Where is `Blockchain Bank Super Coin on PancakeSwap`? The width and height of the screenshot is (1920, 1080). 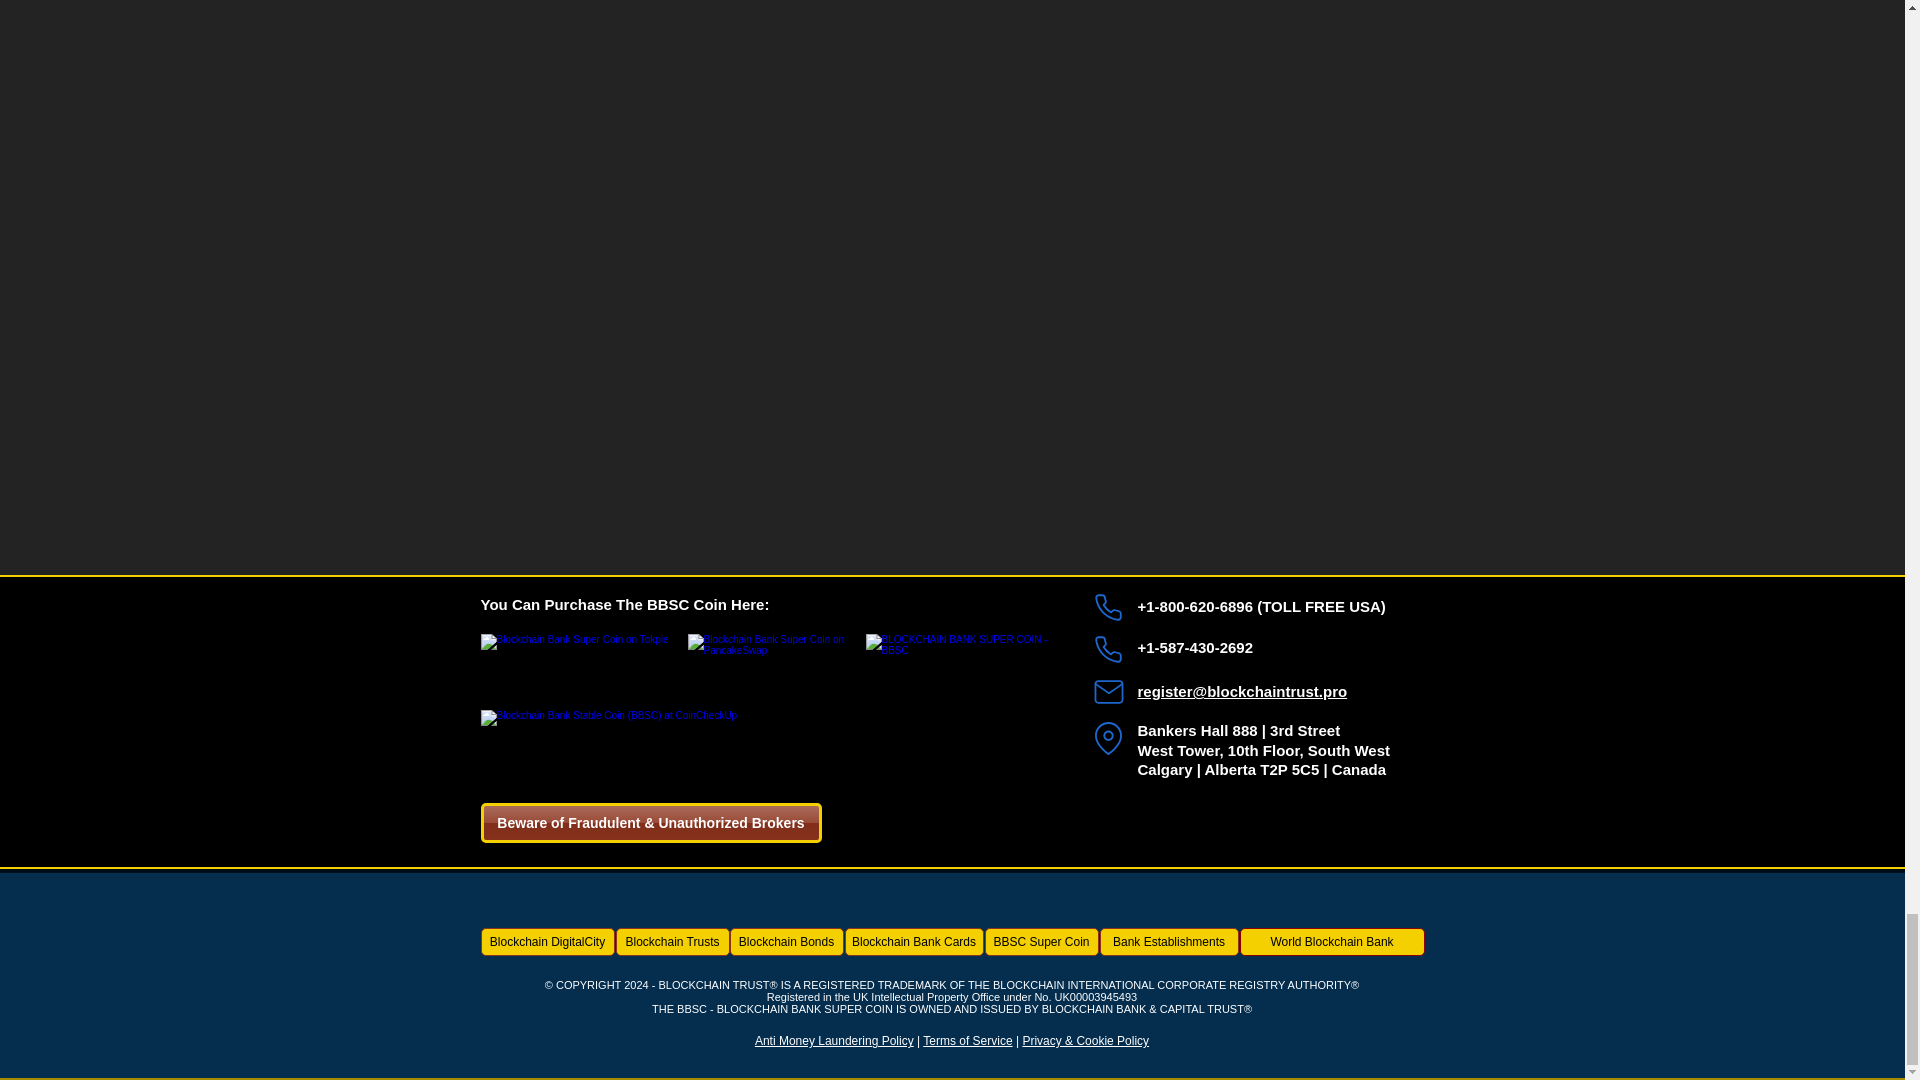
Blockchain Bank Super Coin on PancakeSwap is located at coordinates (774, 656).